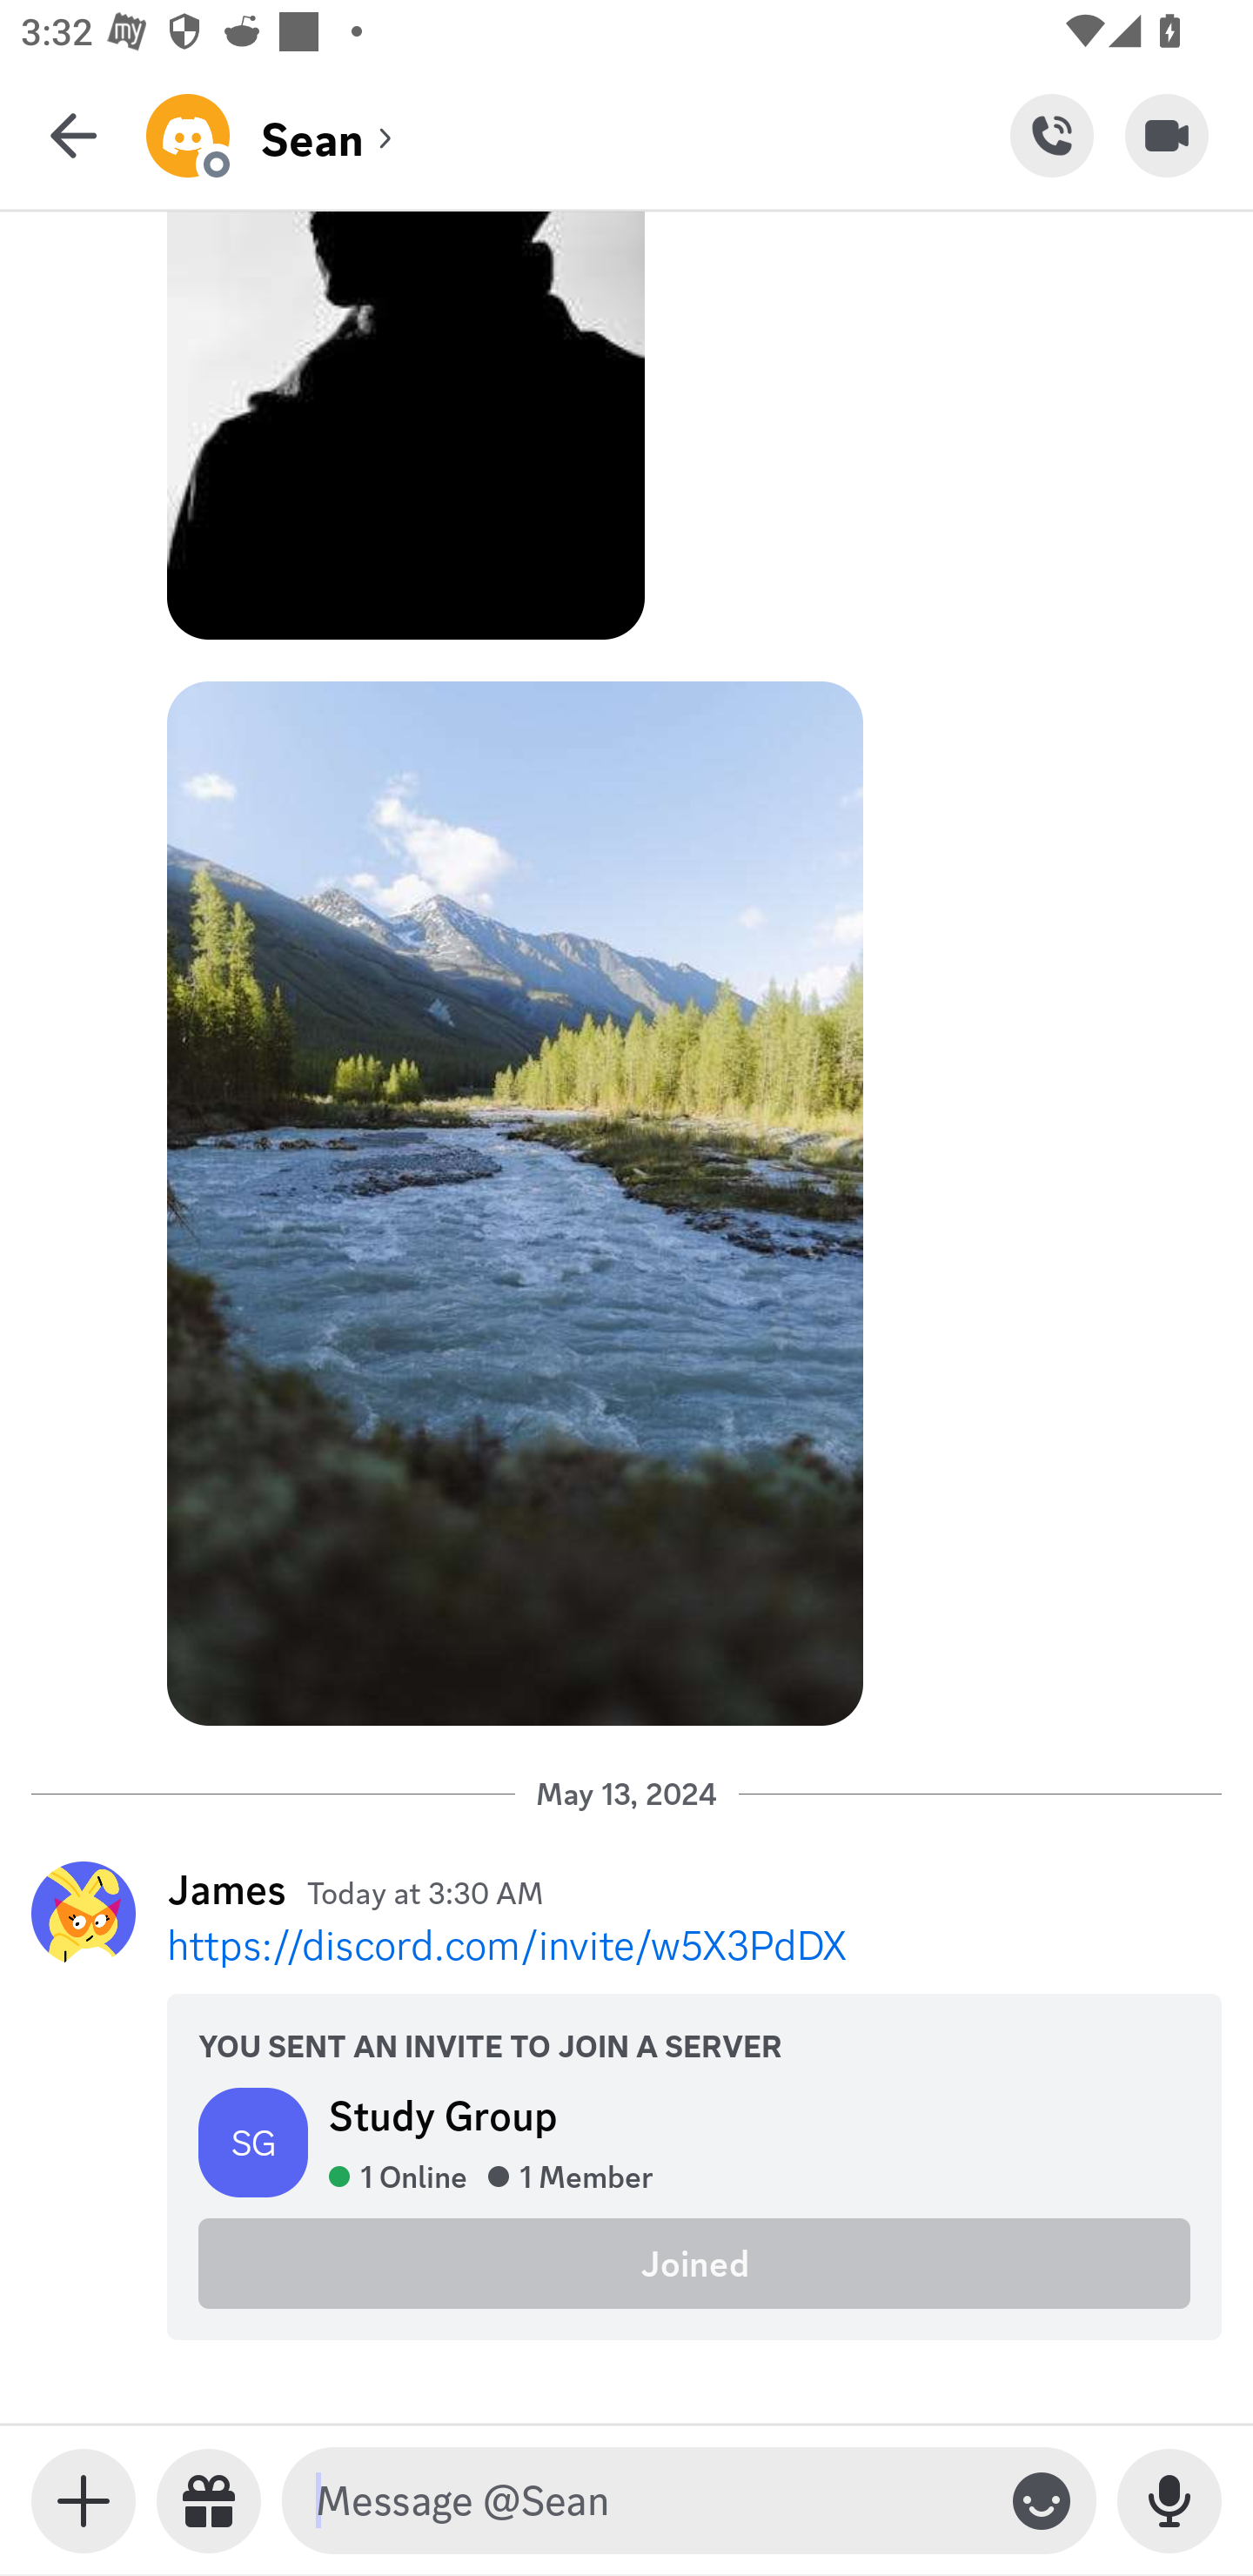 This screenshot has height=2576, width=1253. Describe the element at coordinates (1042, 2501) in the screenshot. I see `Toggle emoji keyboard` at that location.